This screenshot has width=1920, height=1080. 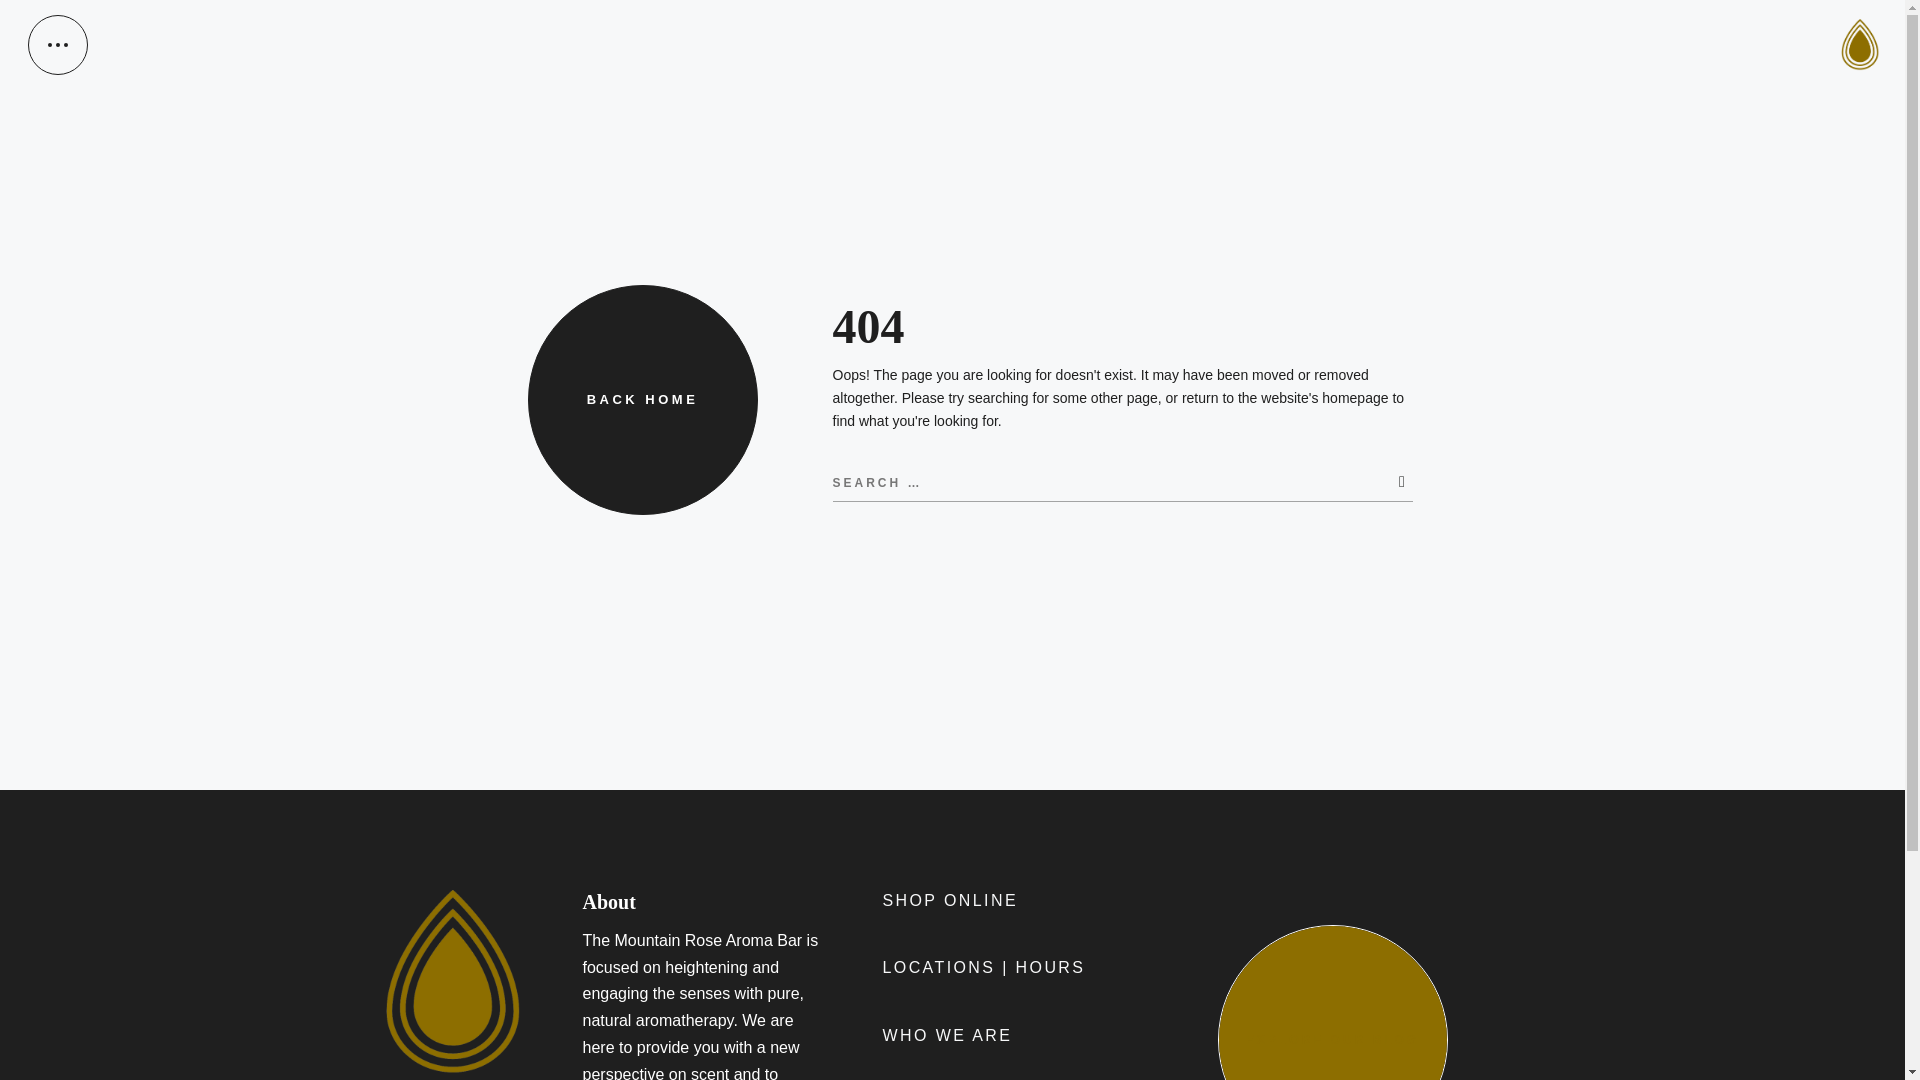 I want to click on WHO WE ARE, so click(x=946, y=1036).